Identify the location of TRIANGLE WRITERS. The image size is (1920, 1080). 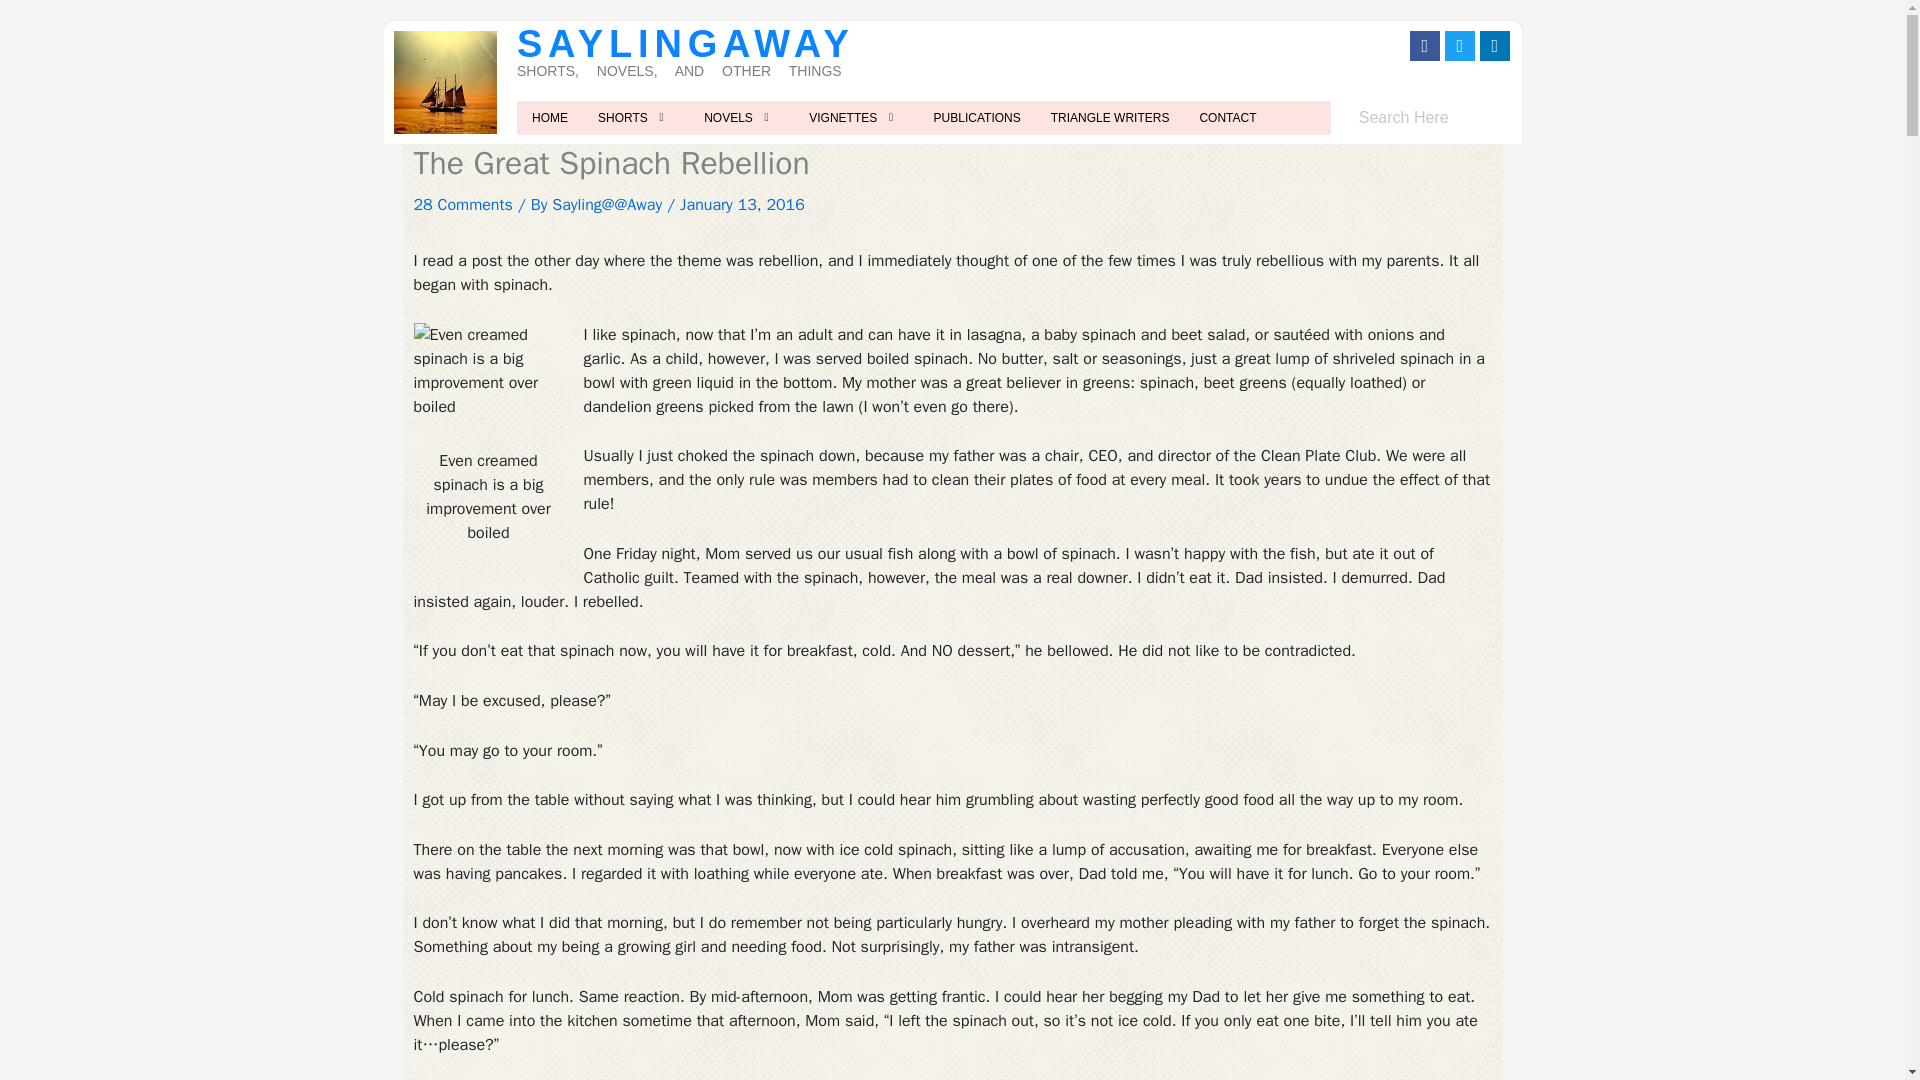
(1110, 116).